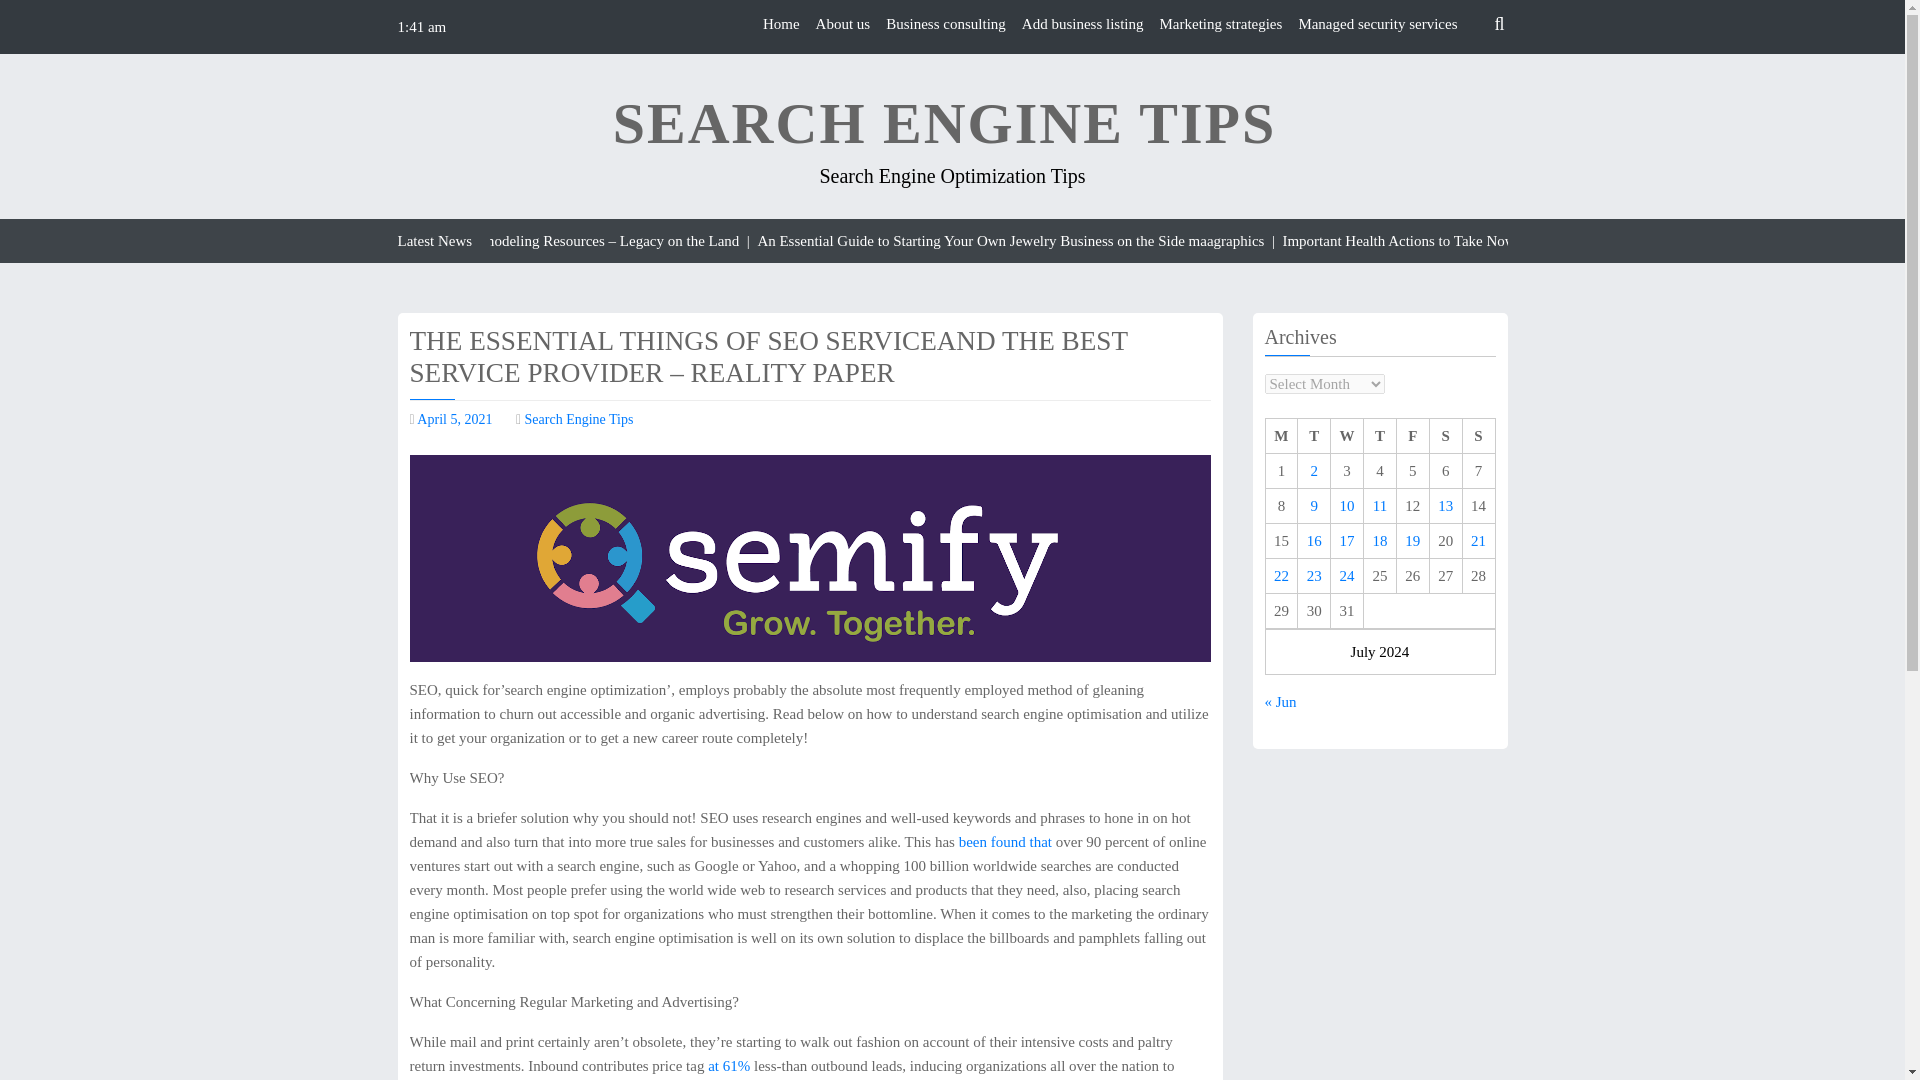 The width and height of the screenshot is (1920, 1080). What do you see at coordinates (1412, 436) in the screenshot?
I see `Friday` at bounding box center [1412, 436].